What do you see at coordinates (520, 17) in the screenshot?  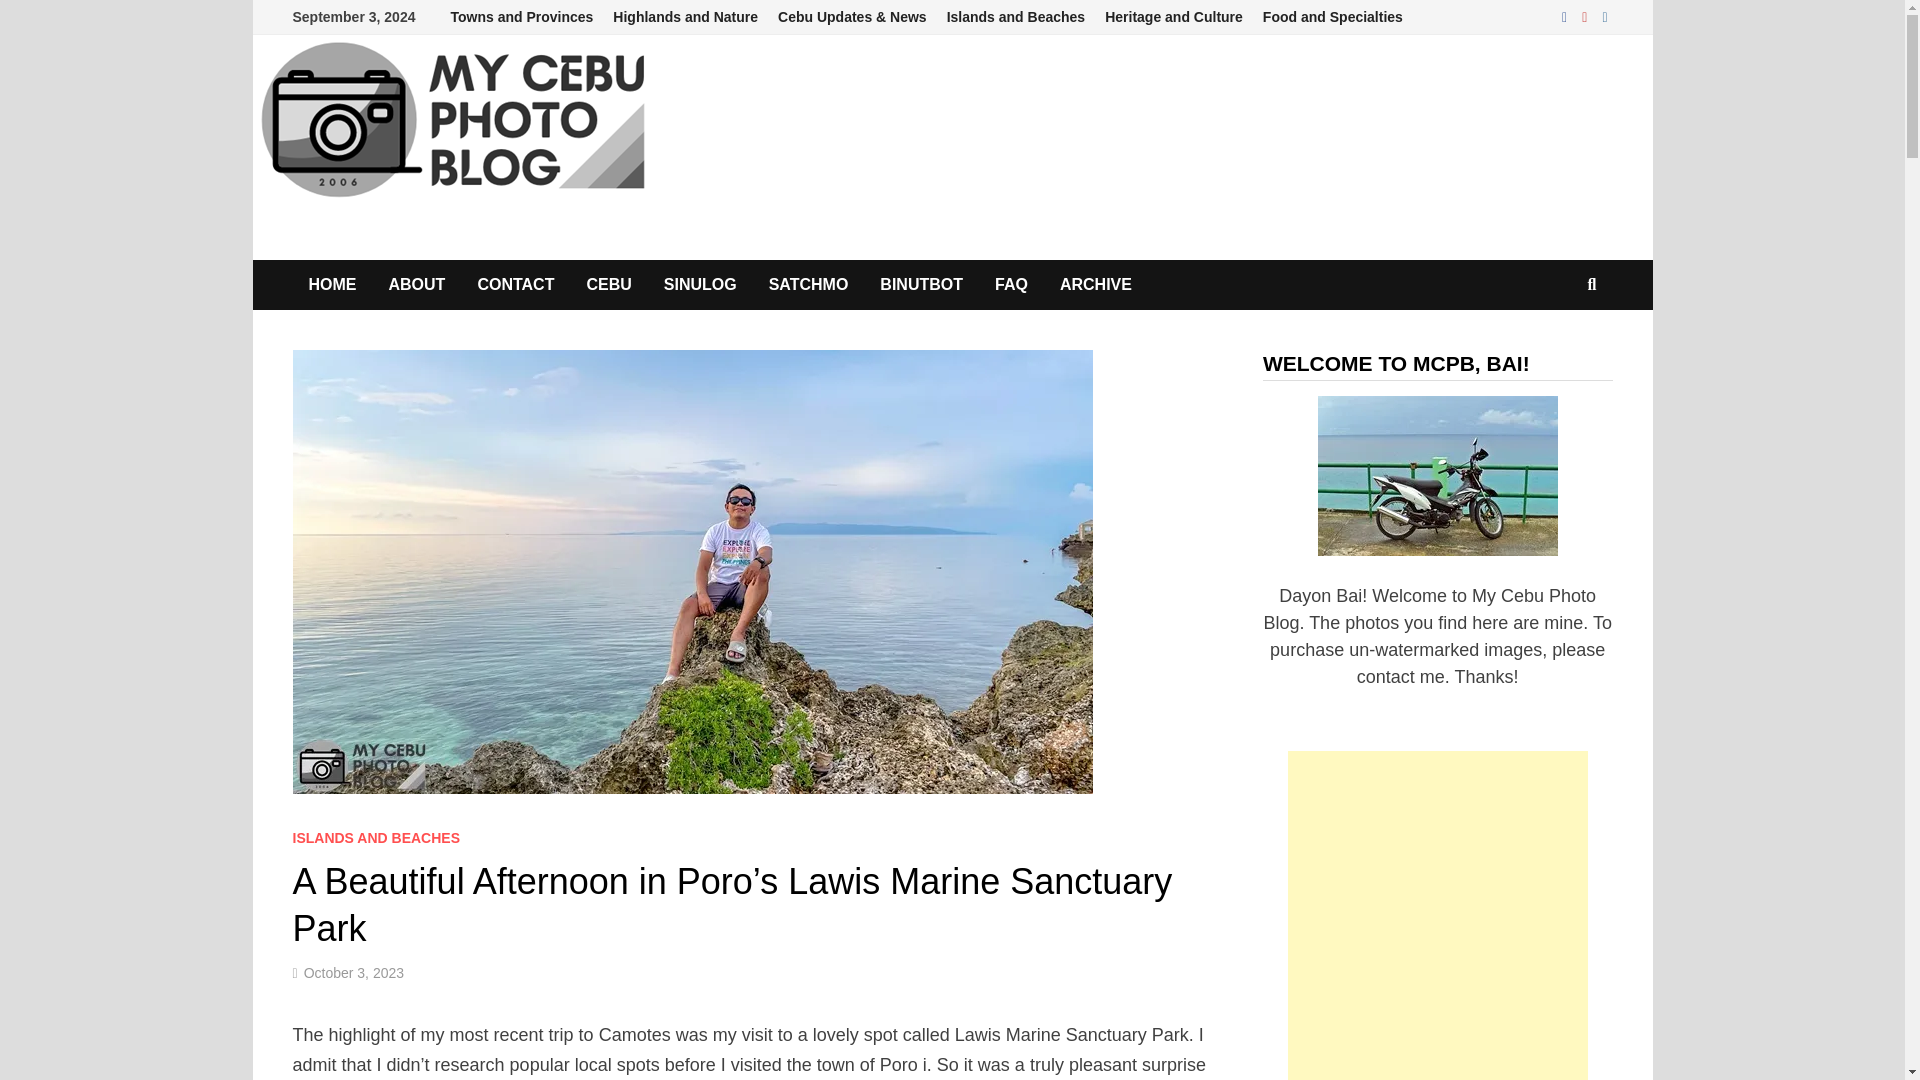 I see `Towns and Provinces` at bounding box center [520, 17].